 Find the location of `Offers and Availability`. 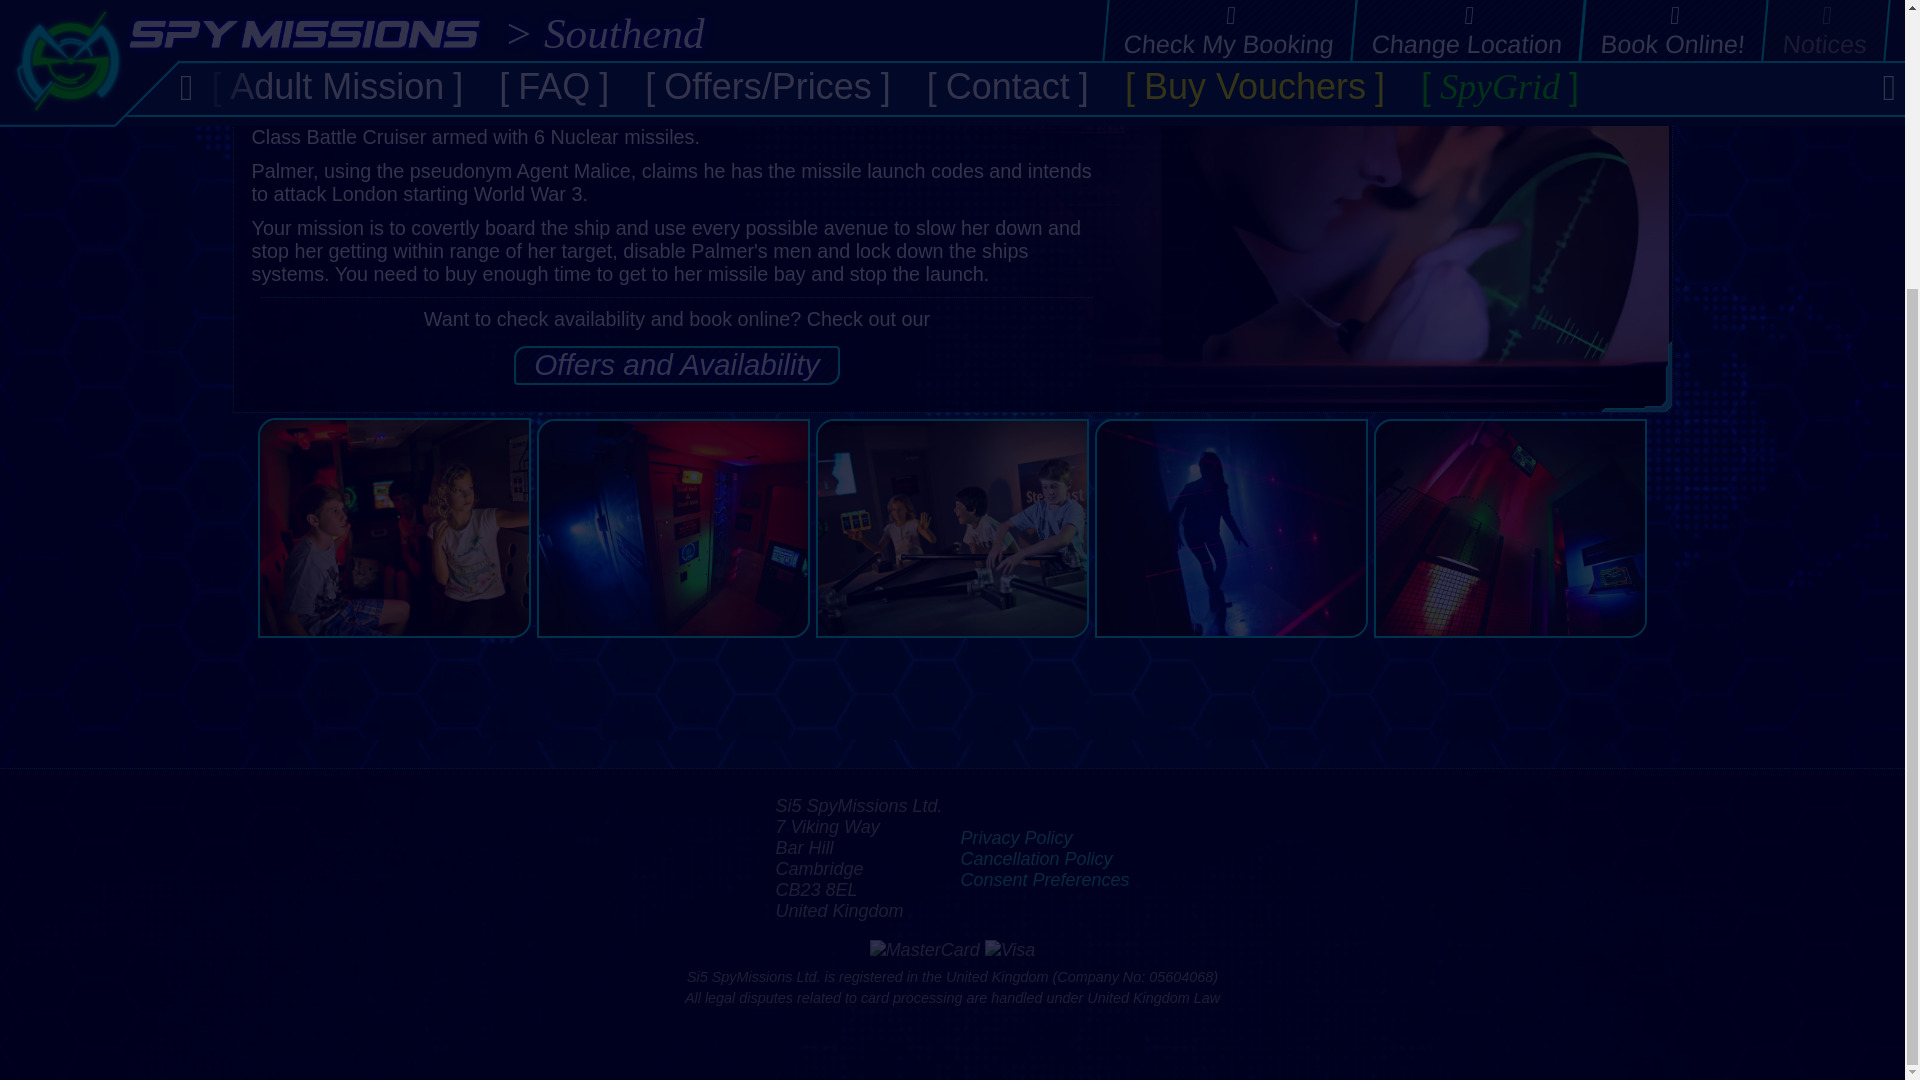

Offers and Availability is located at coordinates (676, 364).